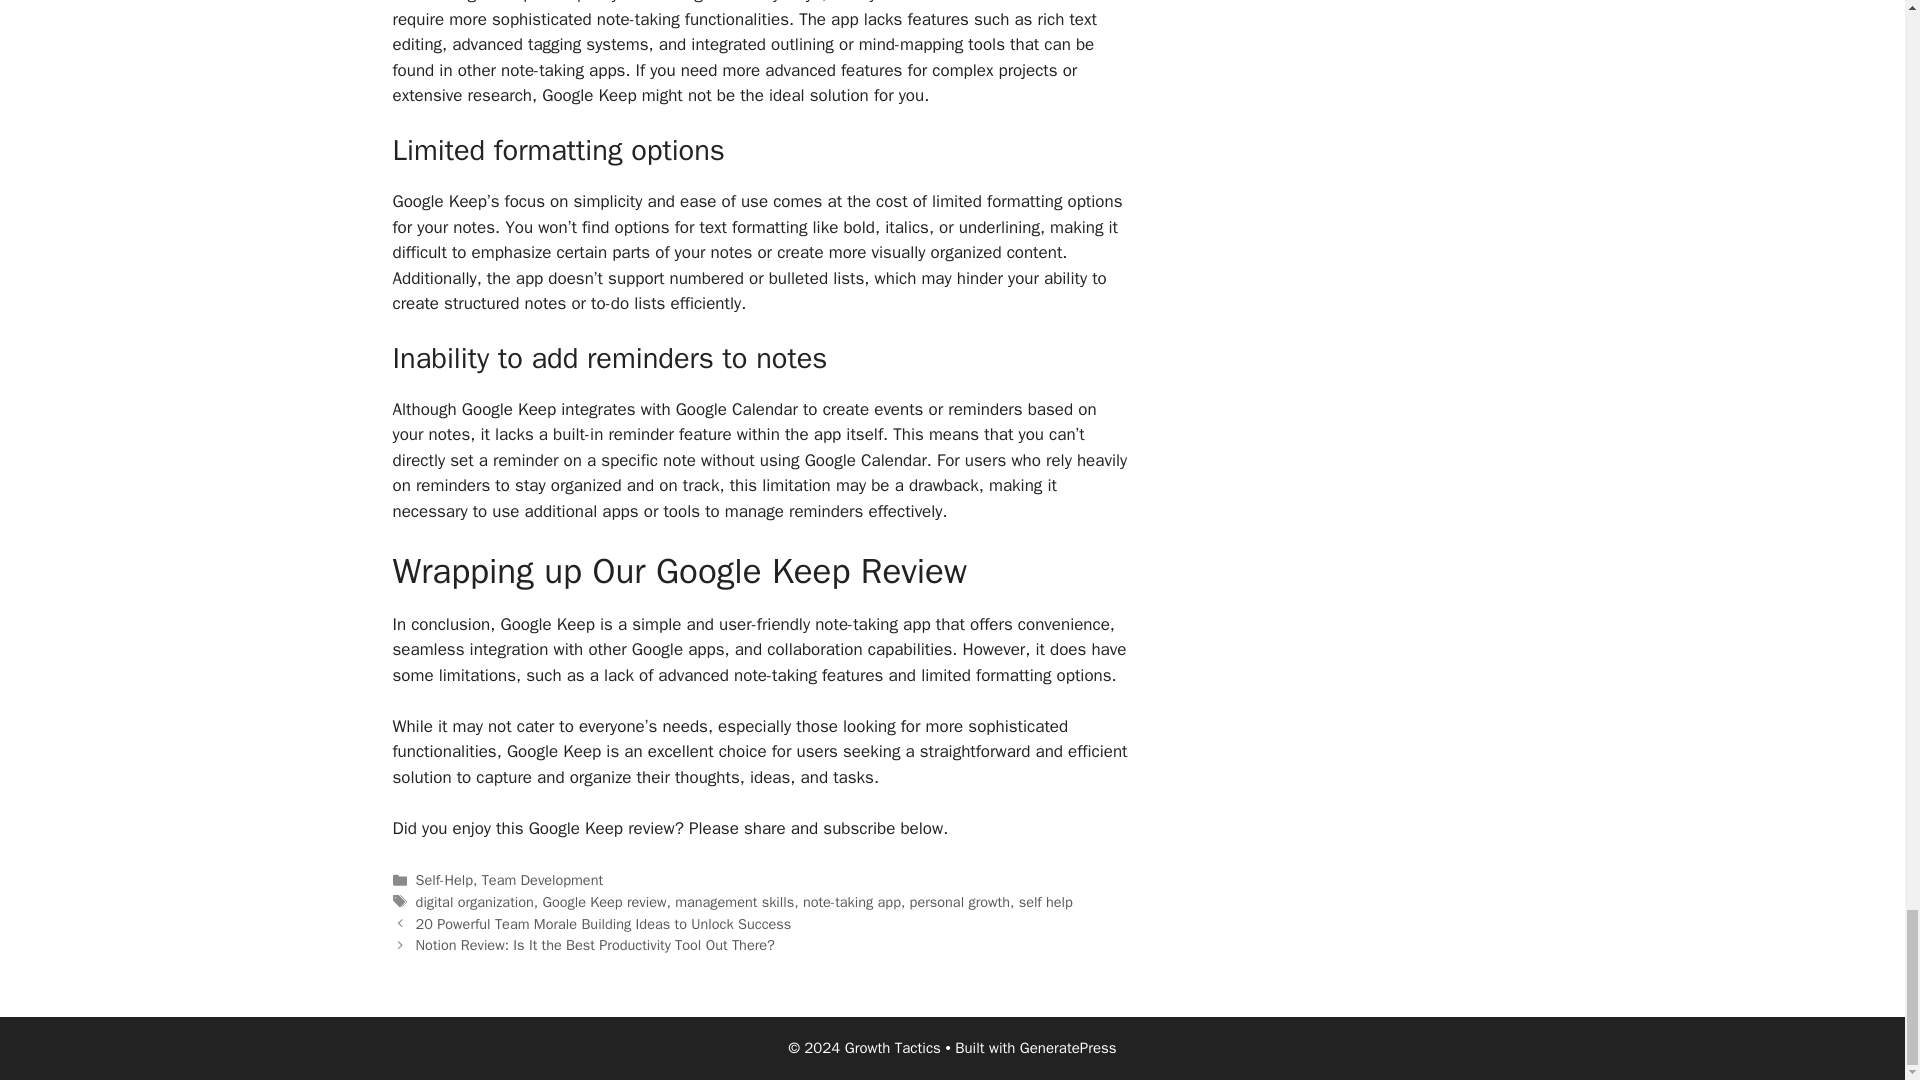  Describe the element at coordinates (596, 944) in the screenshot. I see `Notion Review: Is It the Best Productivity Tool Out There?` at that location.